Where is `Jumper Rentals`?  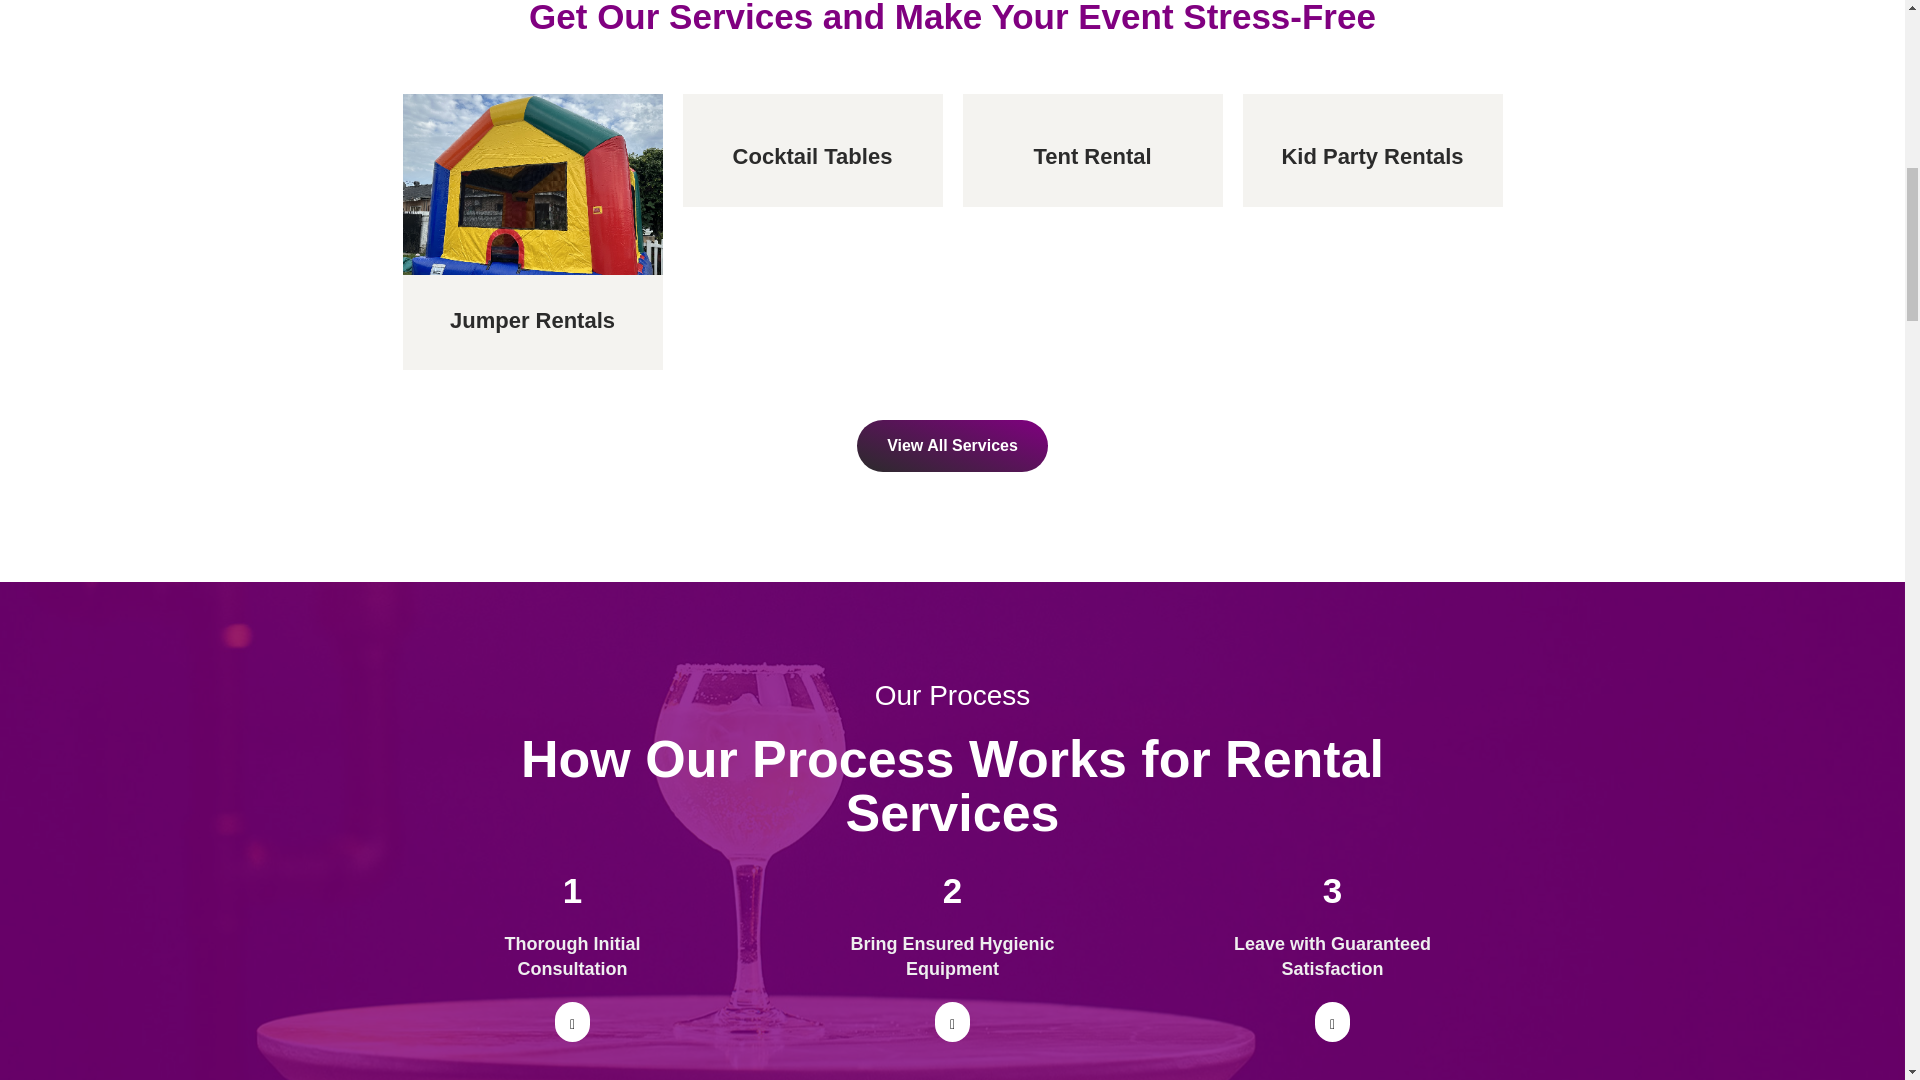 Jumper Rentals is located at coordinates (532, 320).